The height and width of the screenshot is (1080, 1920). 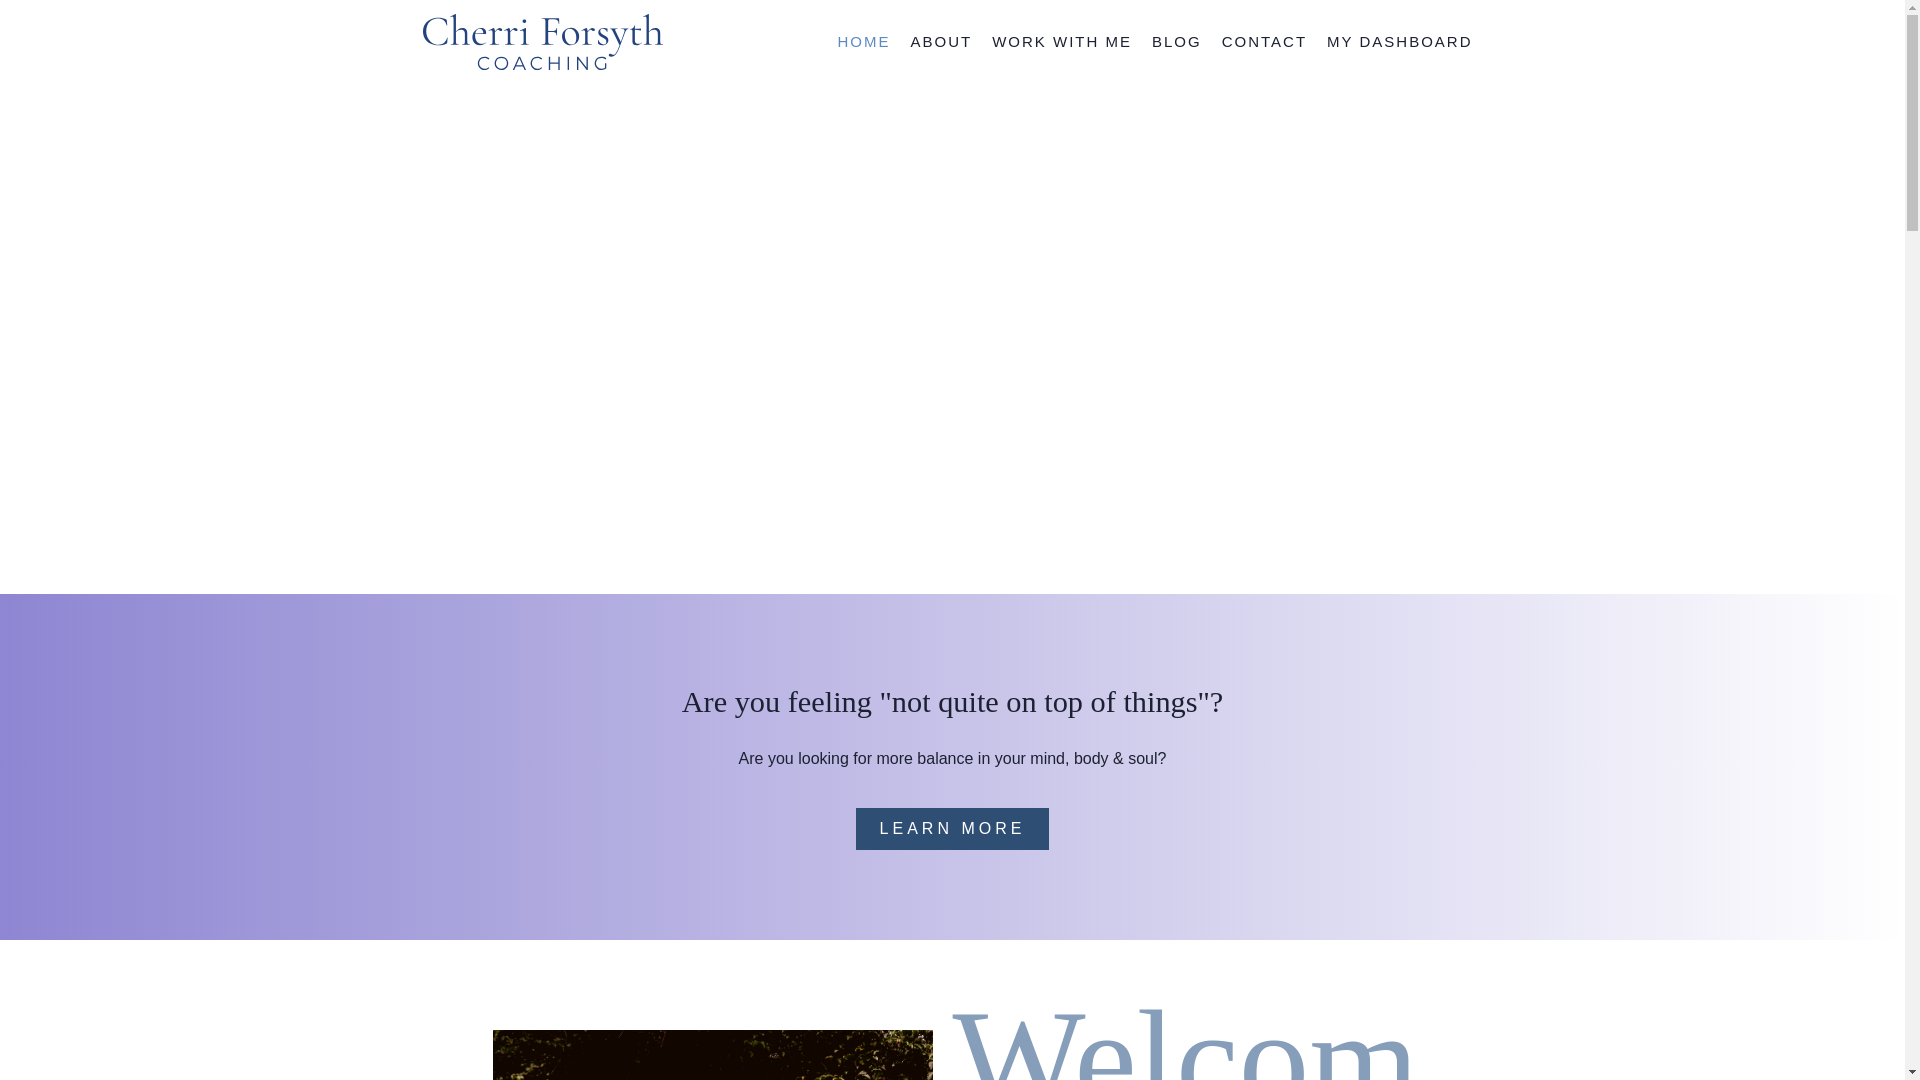 I want to click on WORK WITH ME, so click(x=1062, y=42).